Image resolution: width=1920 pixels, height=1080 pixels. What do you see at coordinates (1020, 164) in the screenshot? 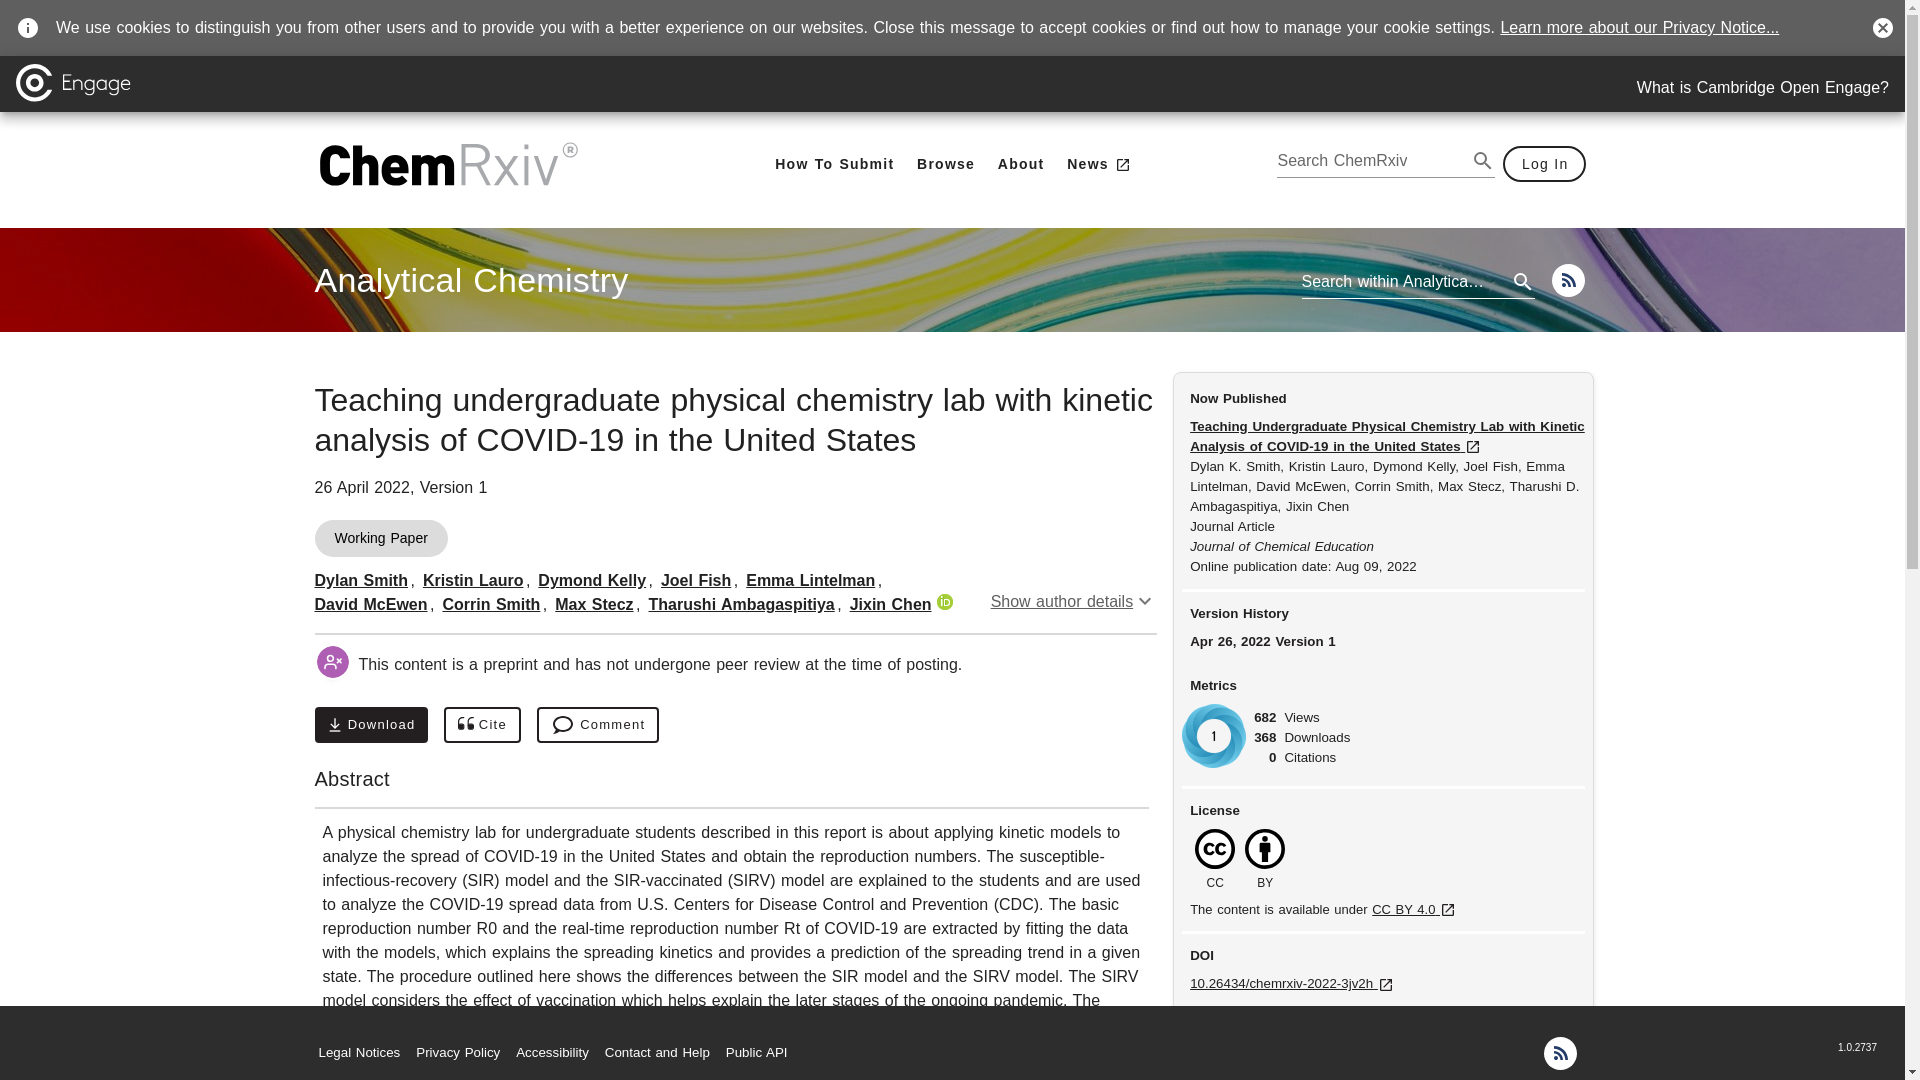
I see `About` at bounding box center [1020, 164].